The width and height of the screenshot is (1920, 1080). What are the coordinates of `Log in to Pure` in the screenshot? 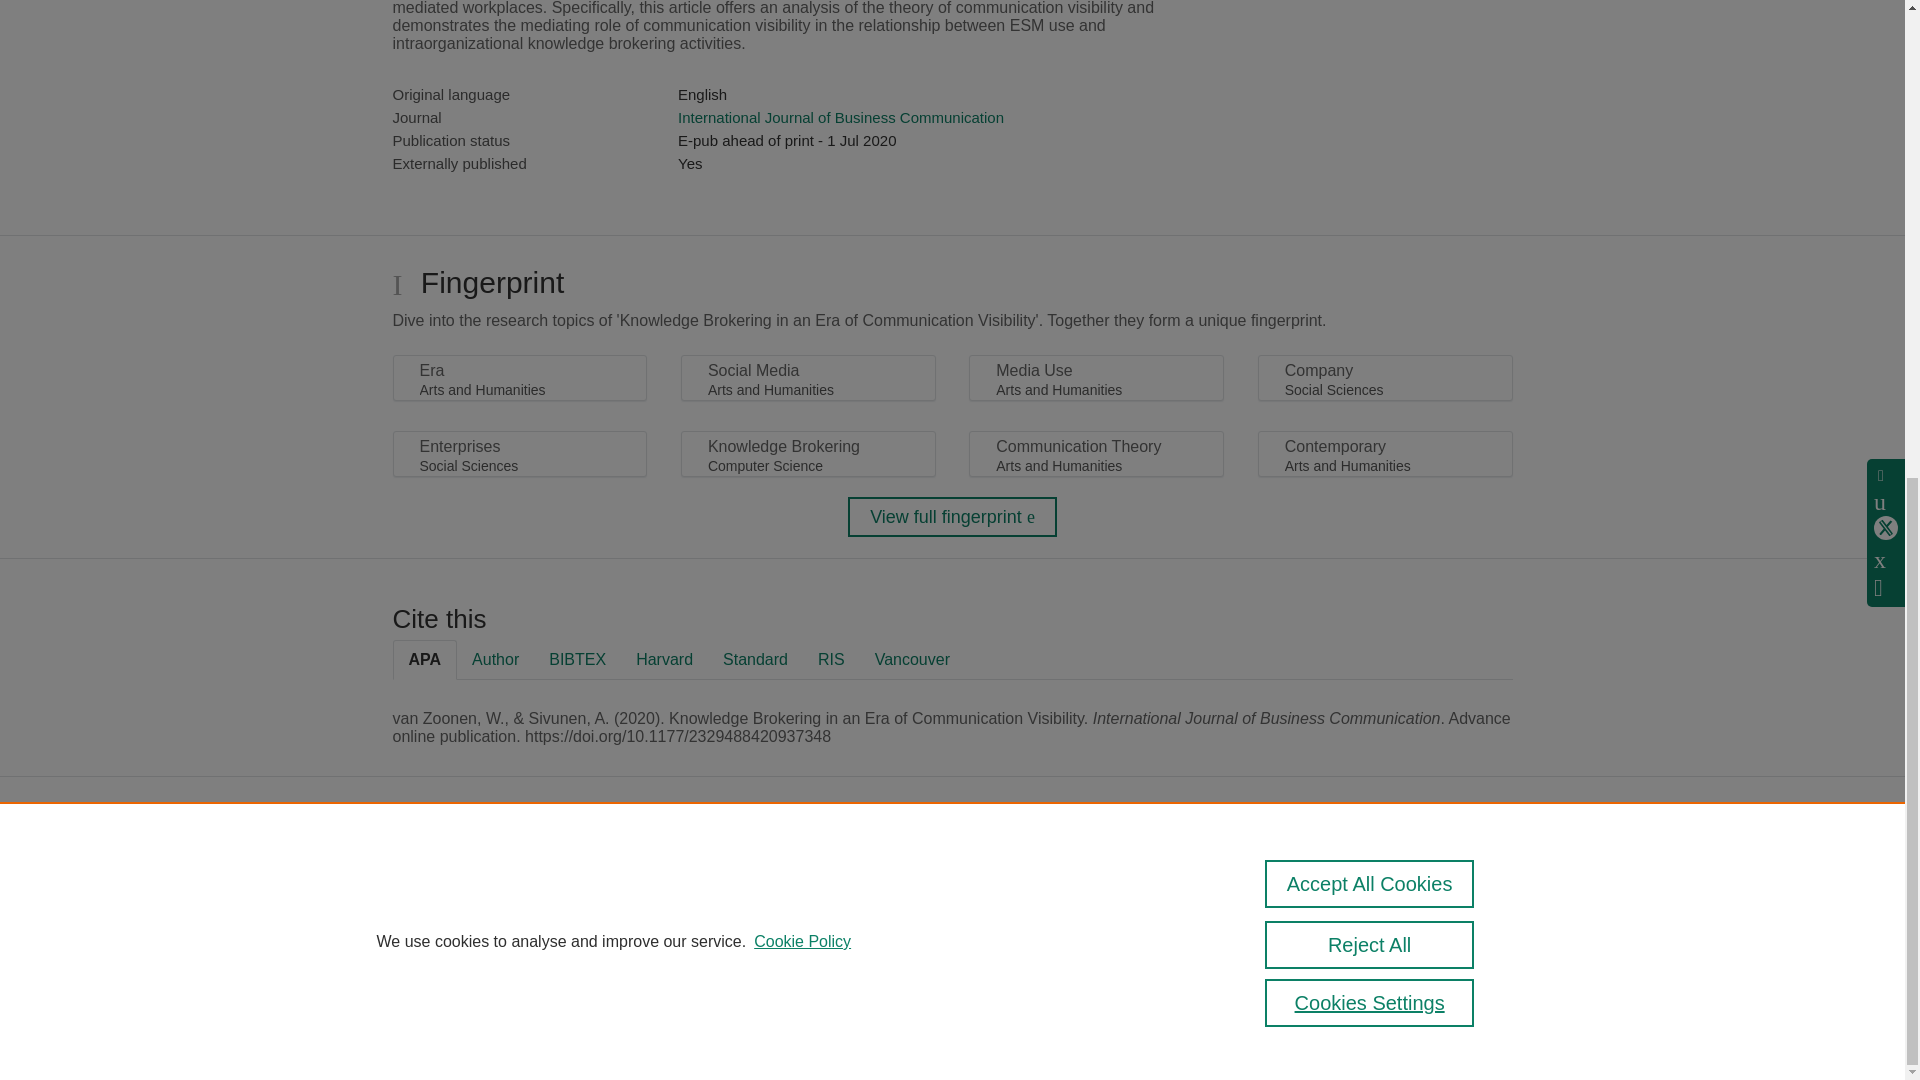 It's located at (772, 1030).